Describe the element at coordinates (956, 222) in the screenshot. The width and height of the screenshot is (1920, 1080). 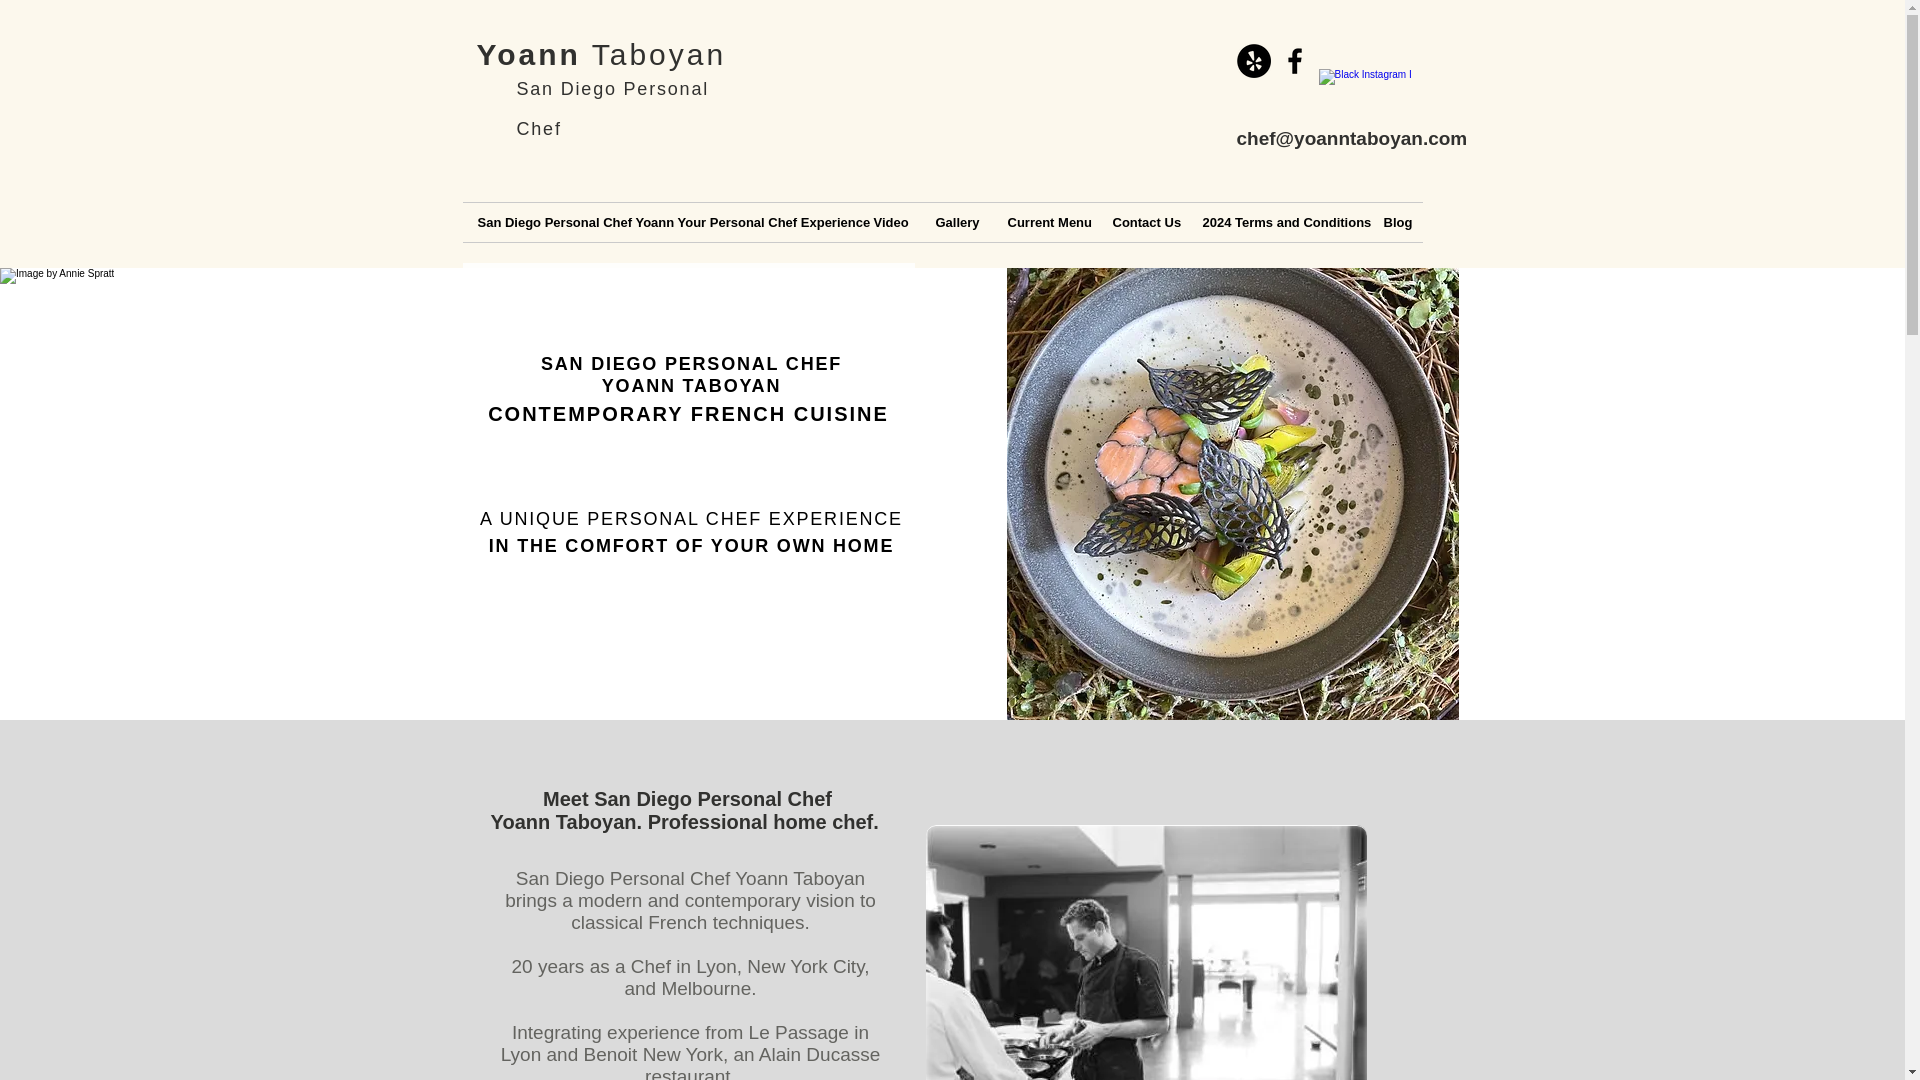
I see `Gallery` at that location.